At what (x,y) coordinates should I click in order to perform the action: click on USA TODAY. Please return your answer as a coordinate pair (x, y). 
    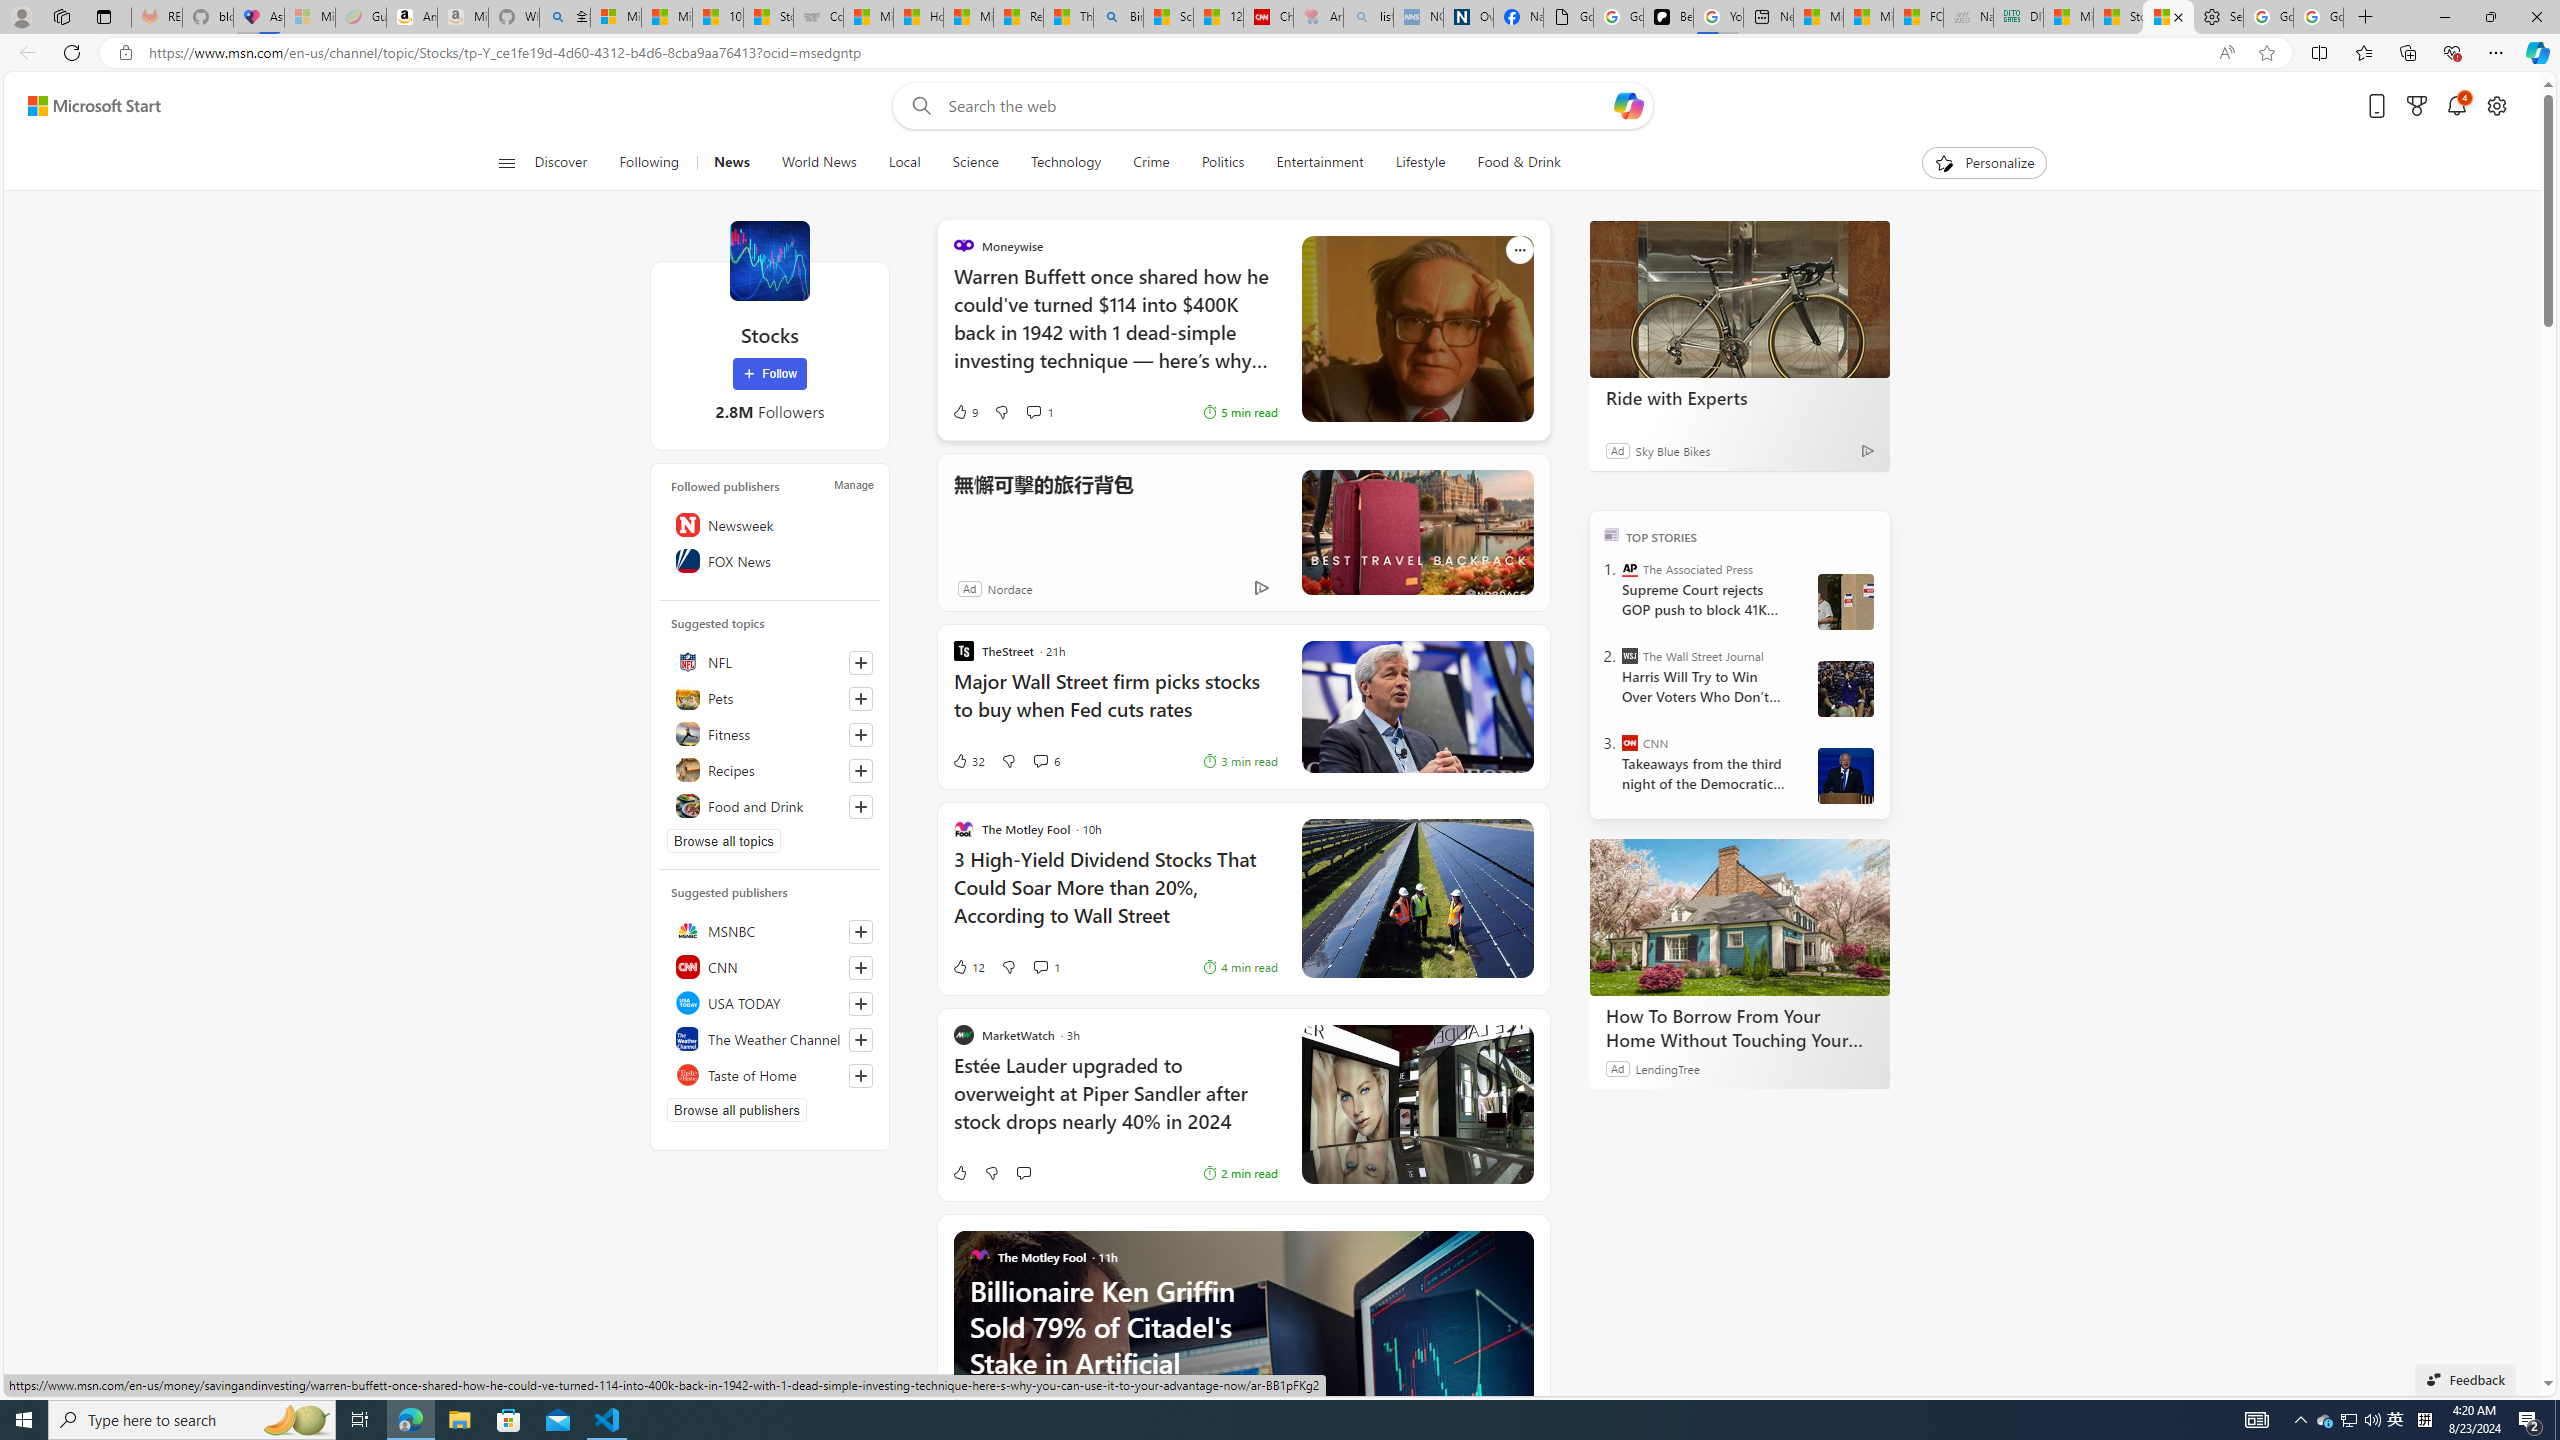
    Looking at the image, I should click on (770, 1002).